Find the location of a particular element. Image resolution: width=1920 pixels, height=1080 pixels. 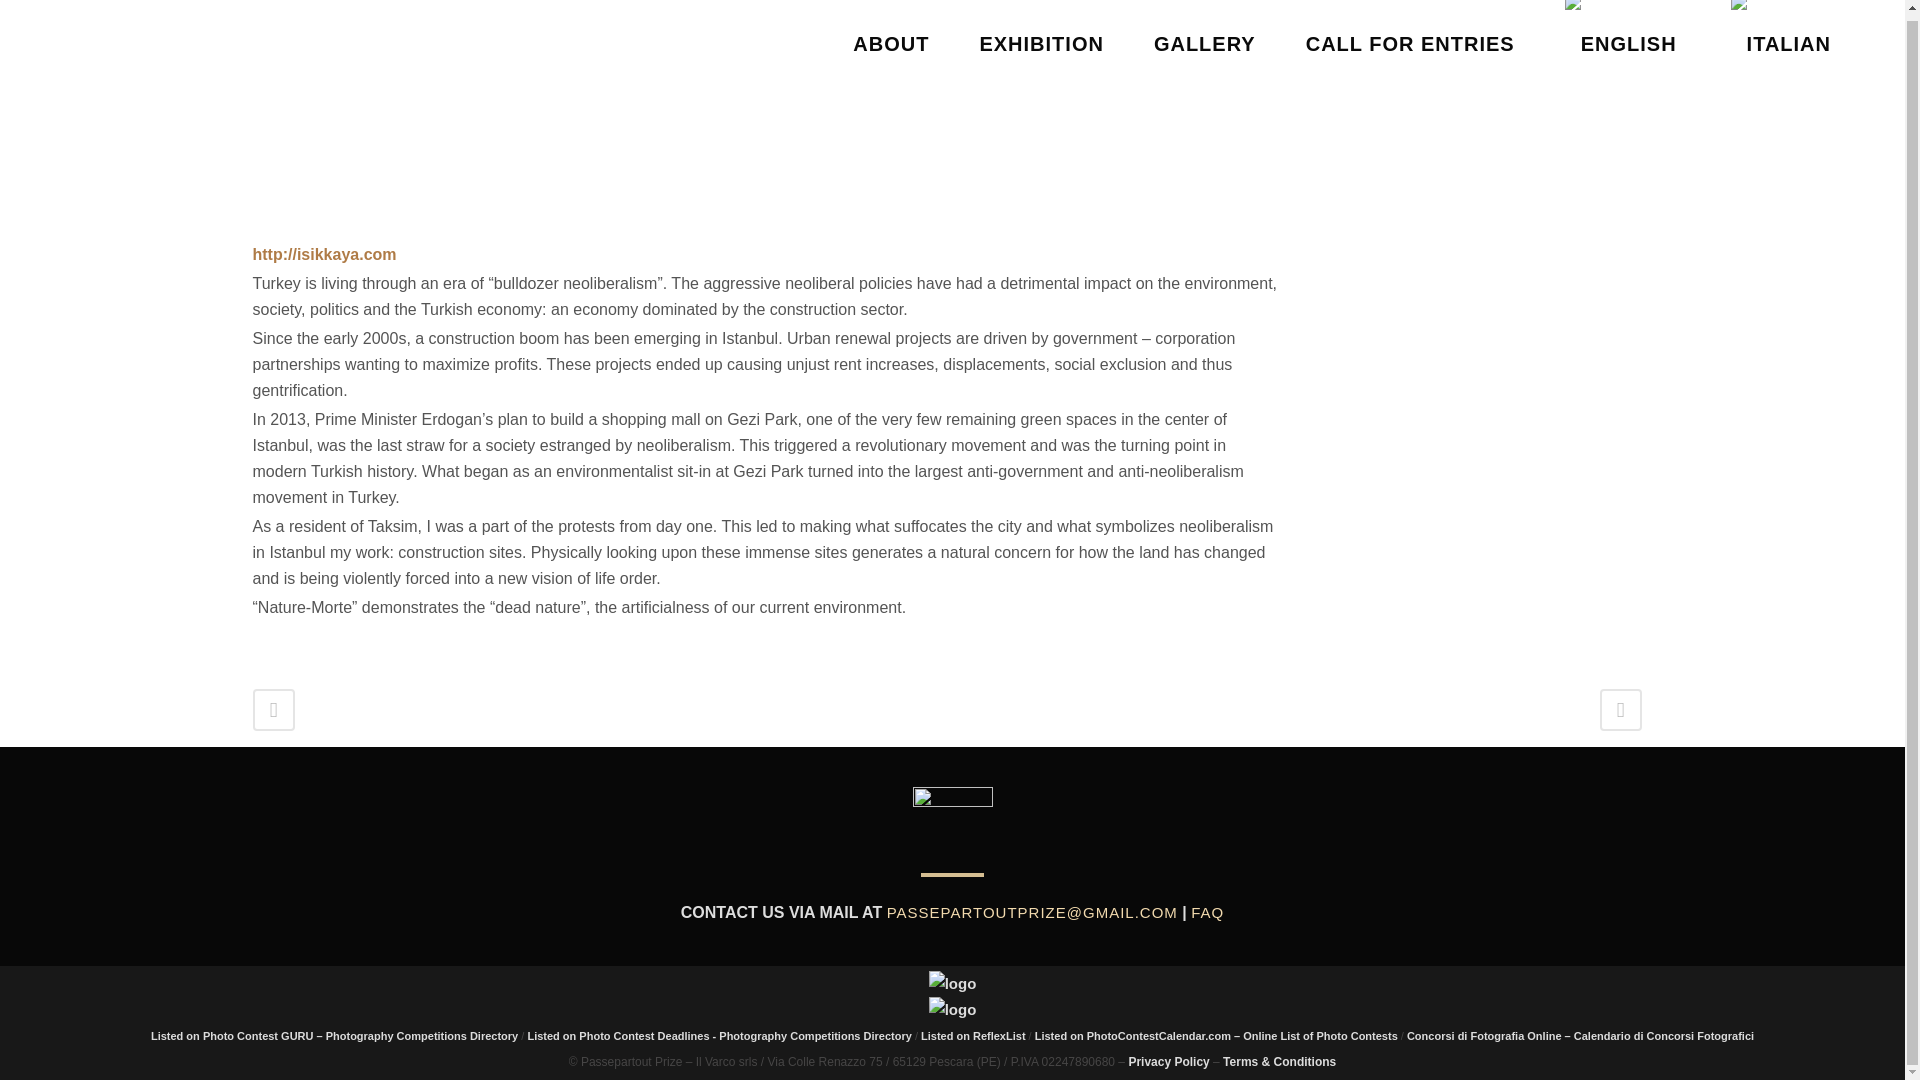

GALLERY is located at coordinates (1204, 46).